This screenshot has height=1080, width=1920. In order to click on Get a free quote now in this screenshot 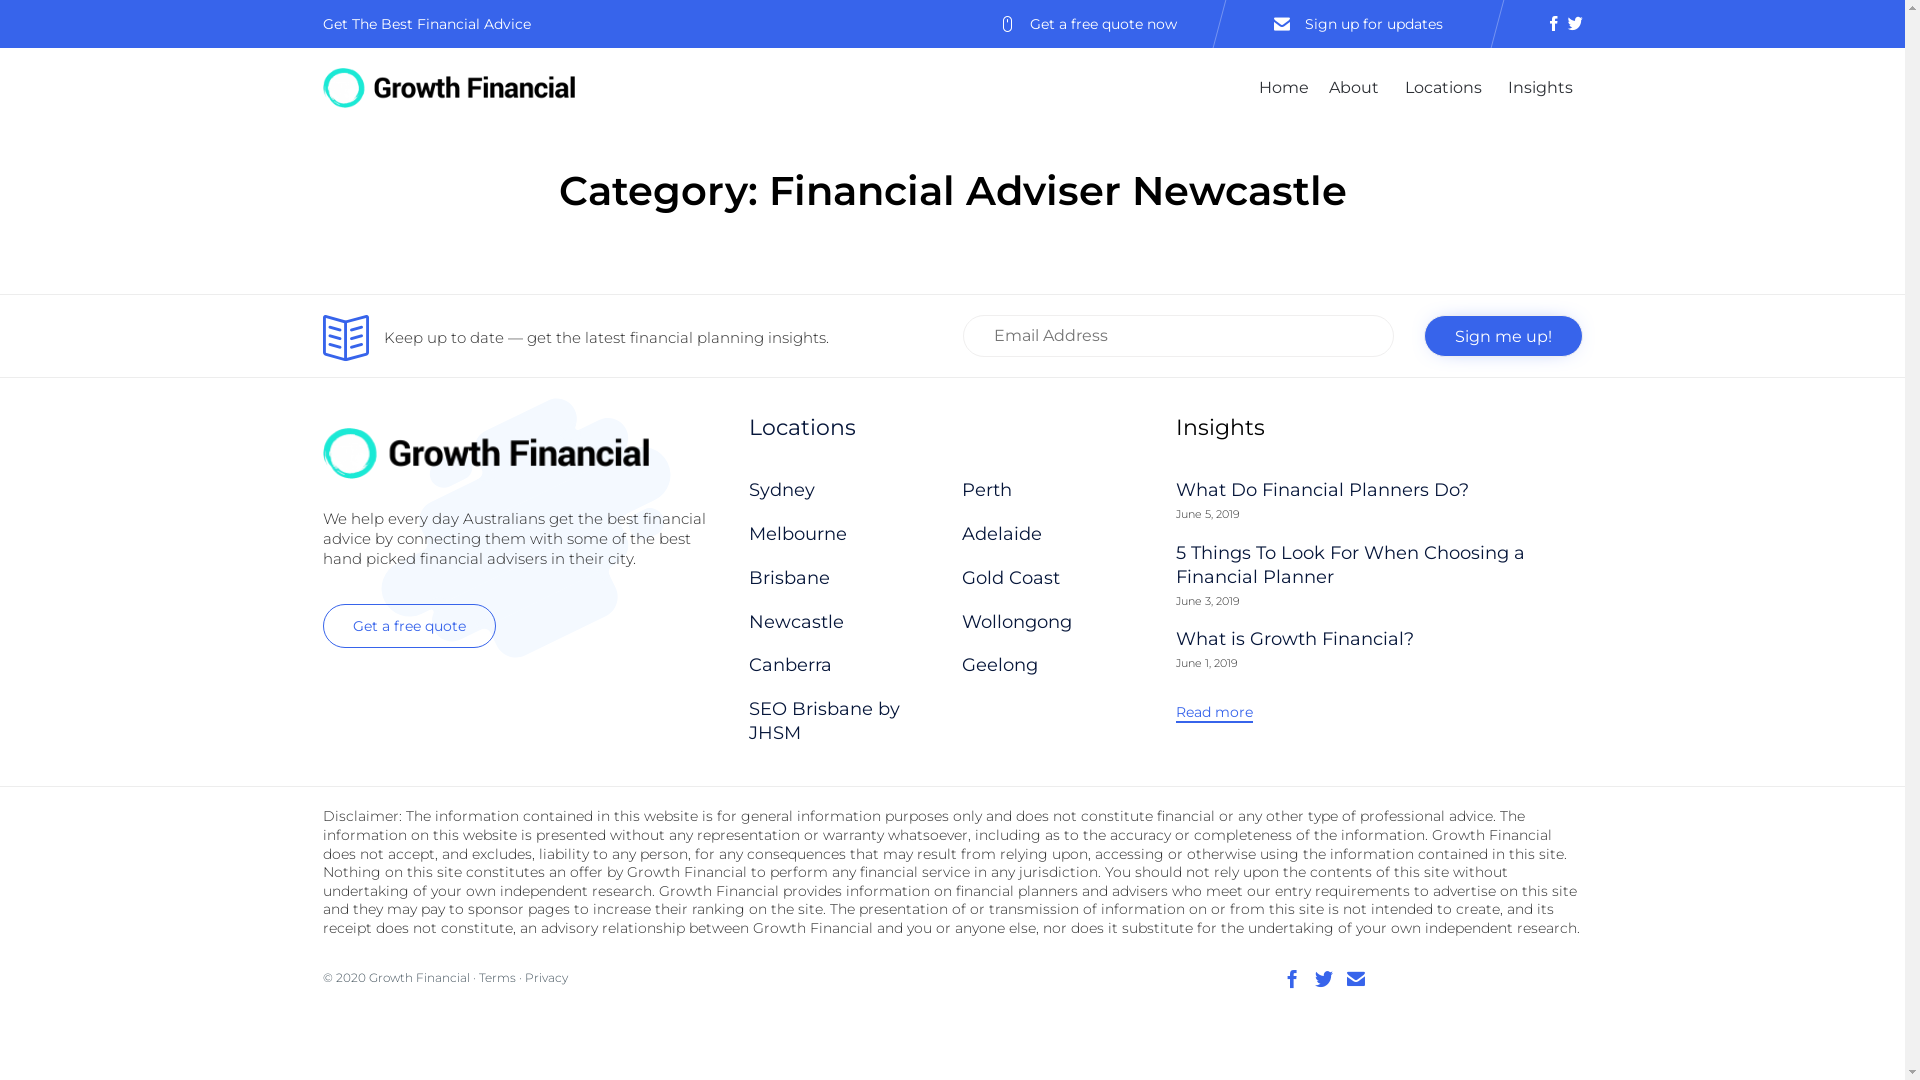, I will do `click(1104, 24)`.